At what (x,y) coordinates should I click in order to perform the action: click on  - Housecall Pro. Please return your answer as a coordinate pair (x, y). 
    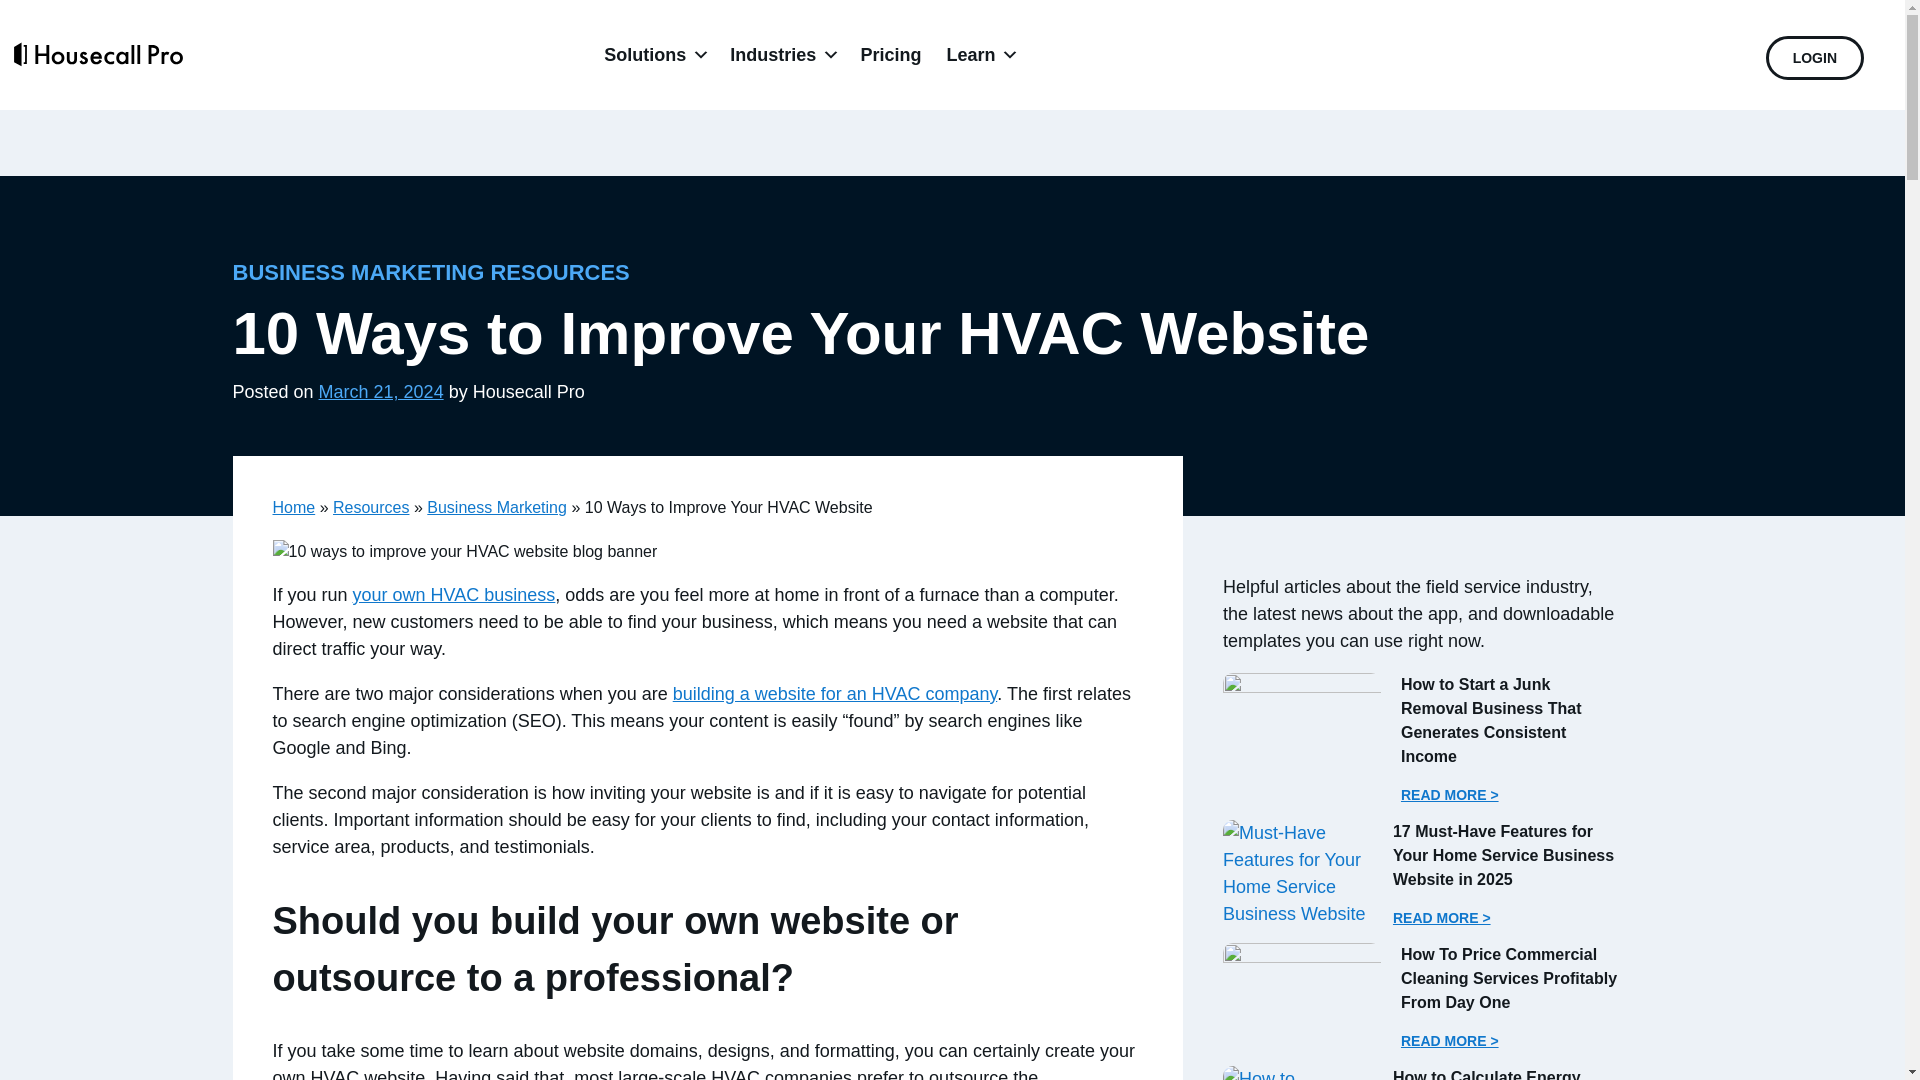
    Looking at the image, I should click on (1298, 873).